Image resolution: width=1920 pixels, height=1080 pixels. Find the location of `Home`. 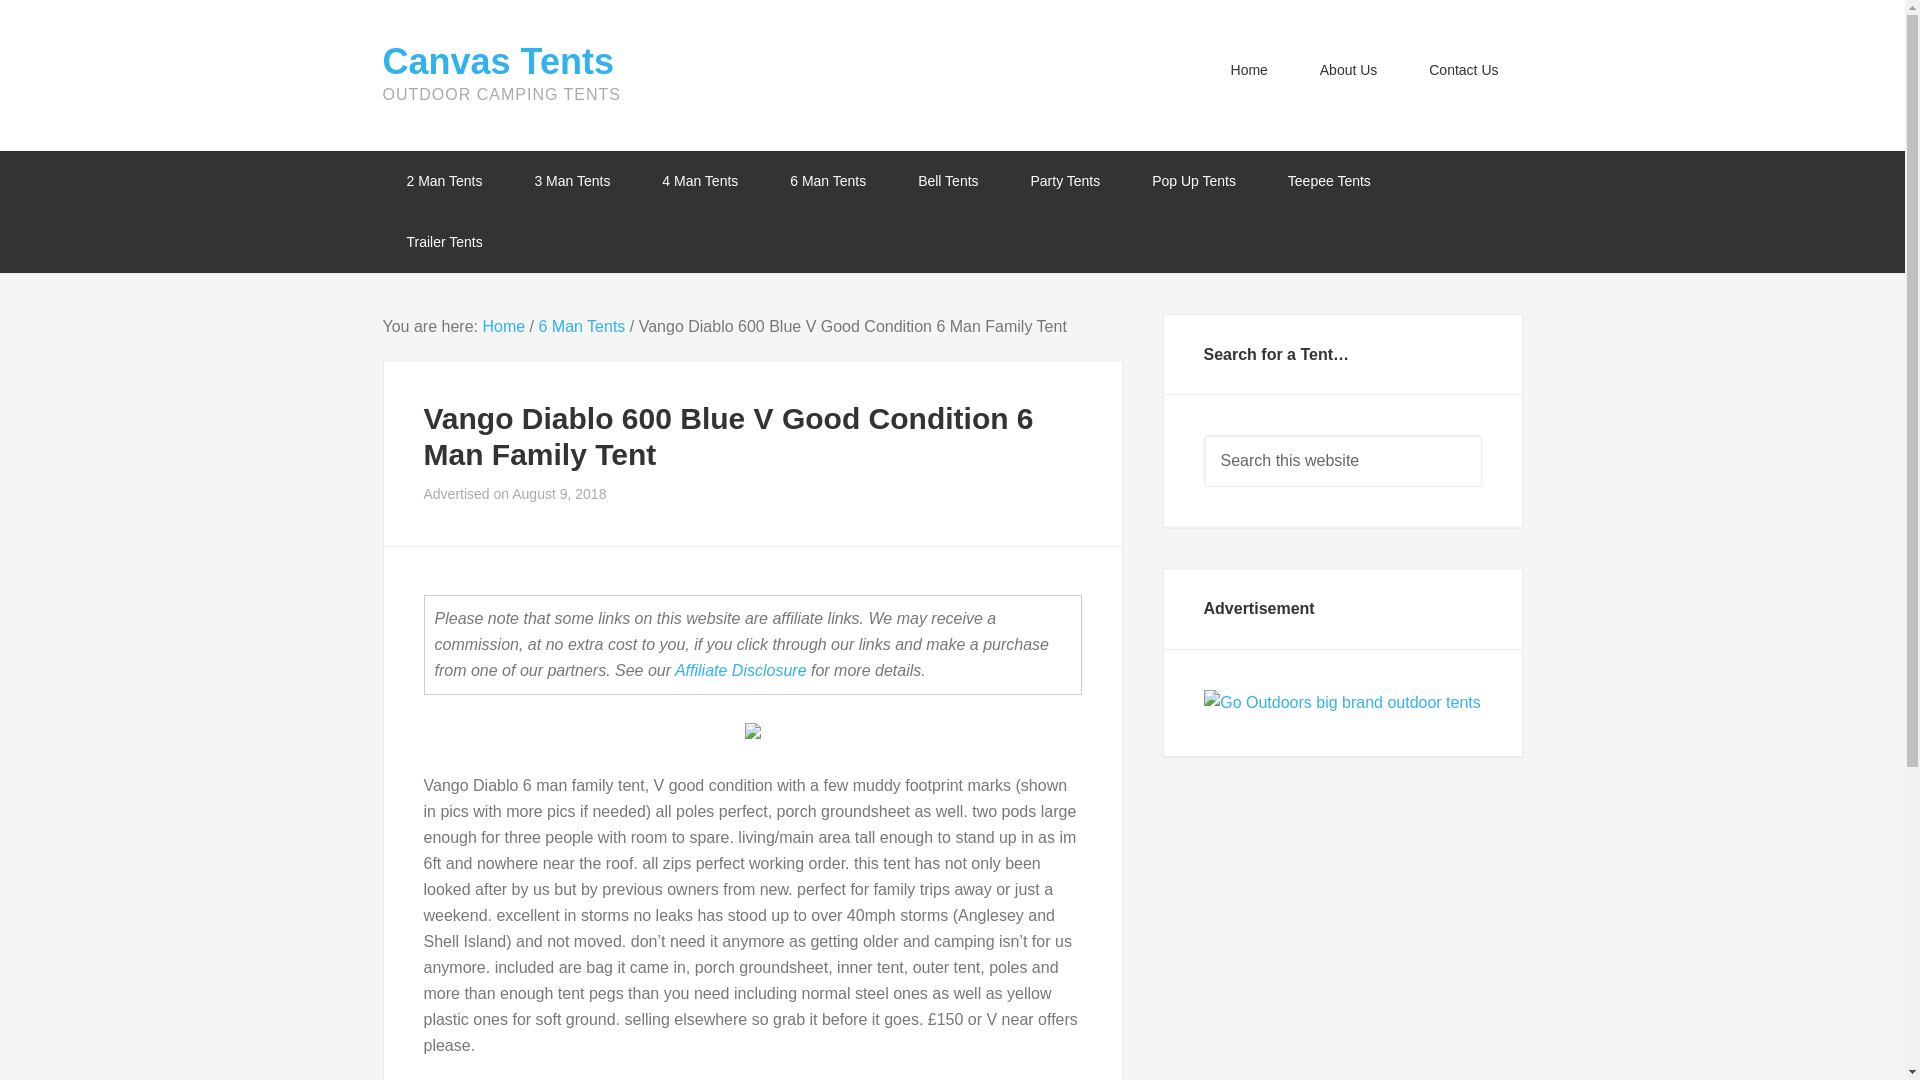

Home is located at coordinates (502, 326).